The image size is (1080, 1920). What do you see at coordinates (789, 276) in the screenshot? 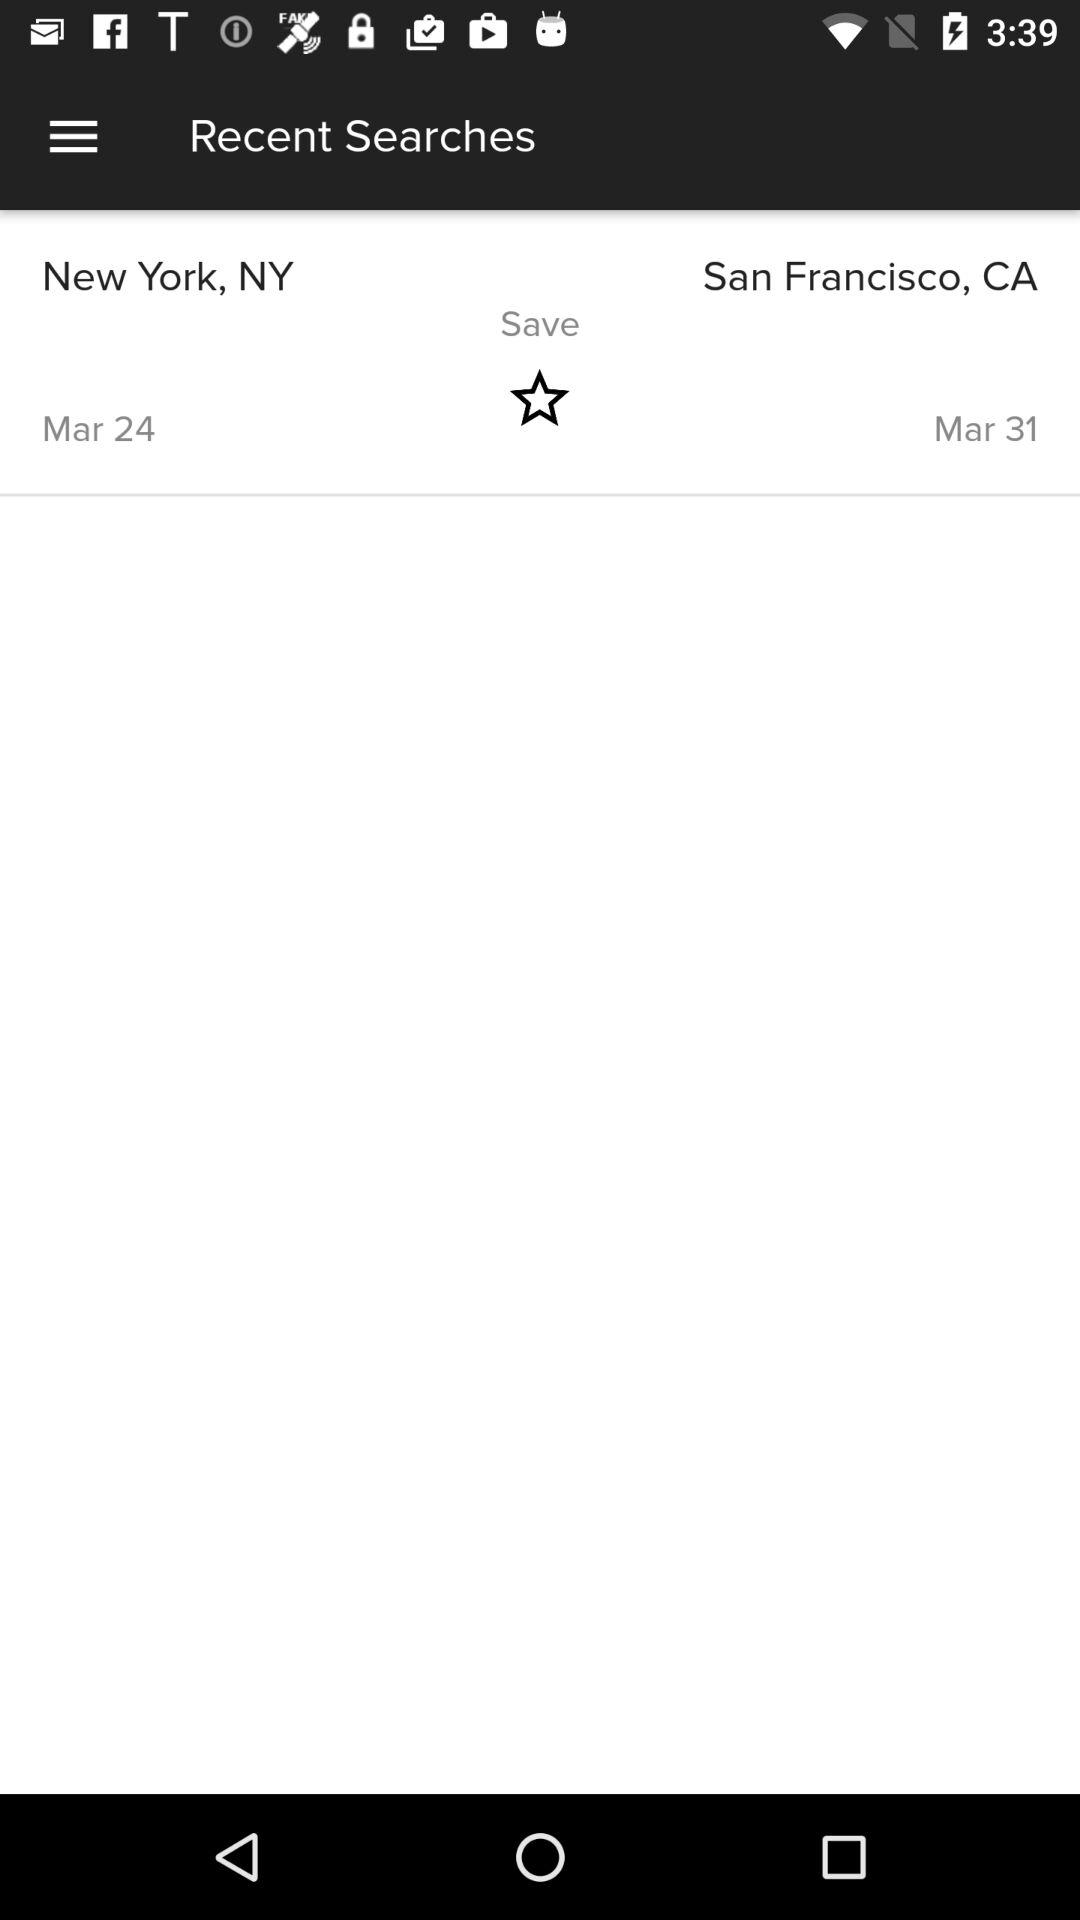
I see `scroll to the san francisco, ca` at bounding box center [789, 276].